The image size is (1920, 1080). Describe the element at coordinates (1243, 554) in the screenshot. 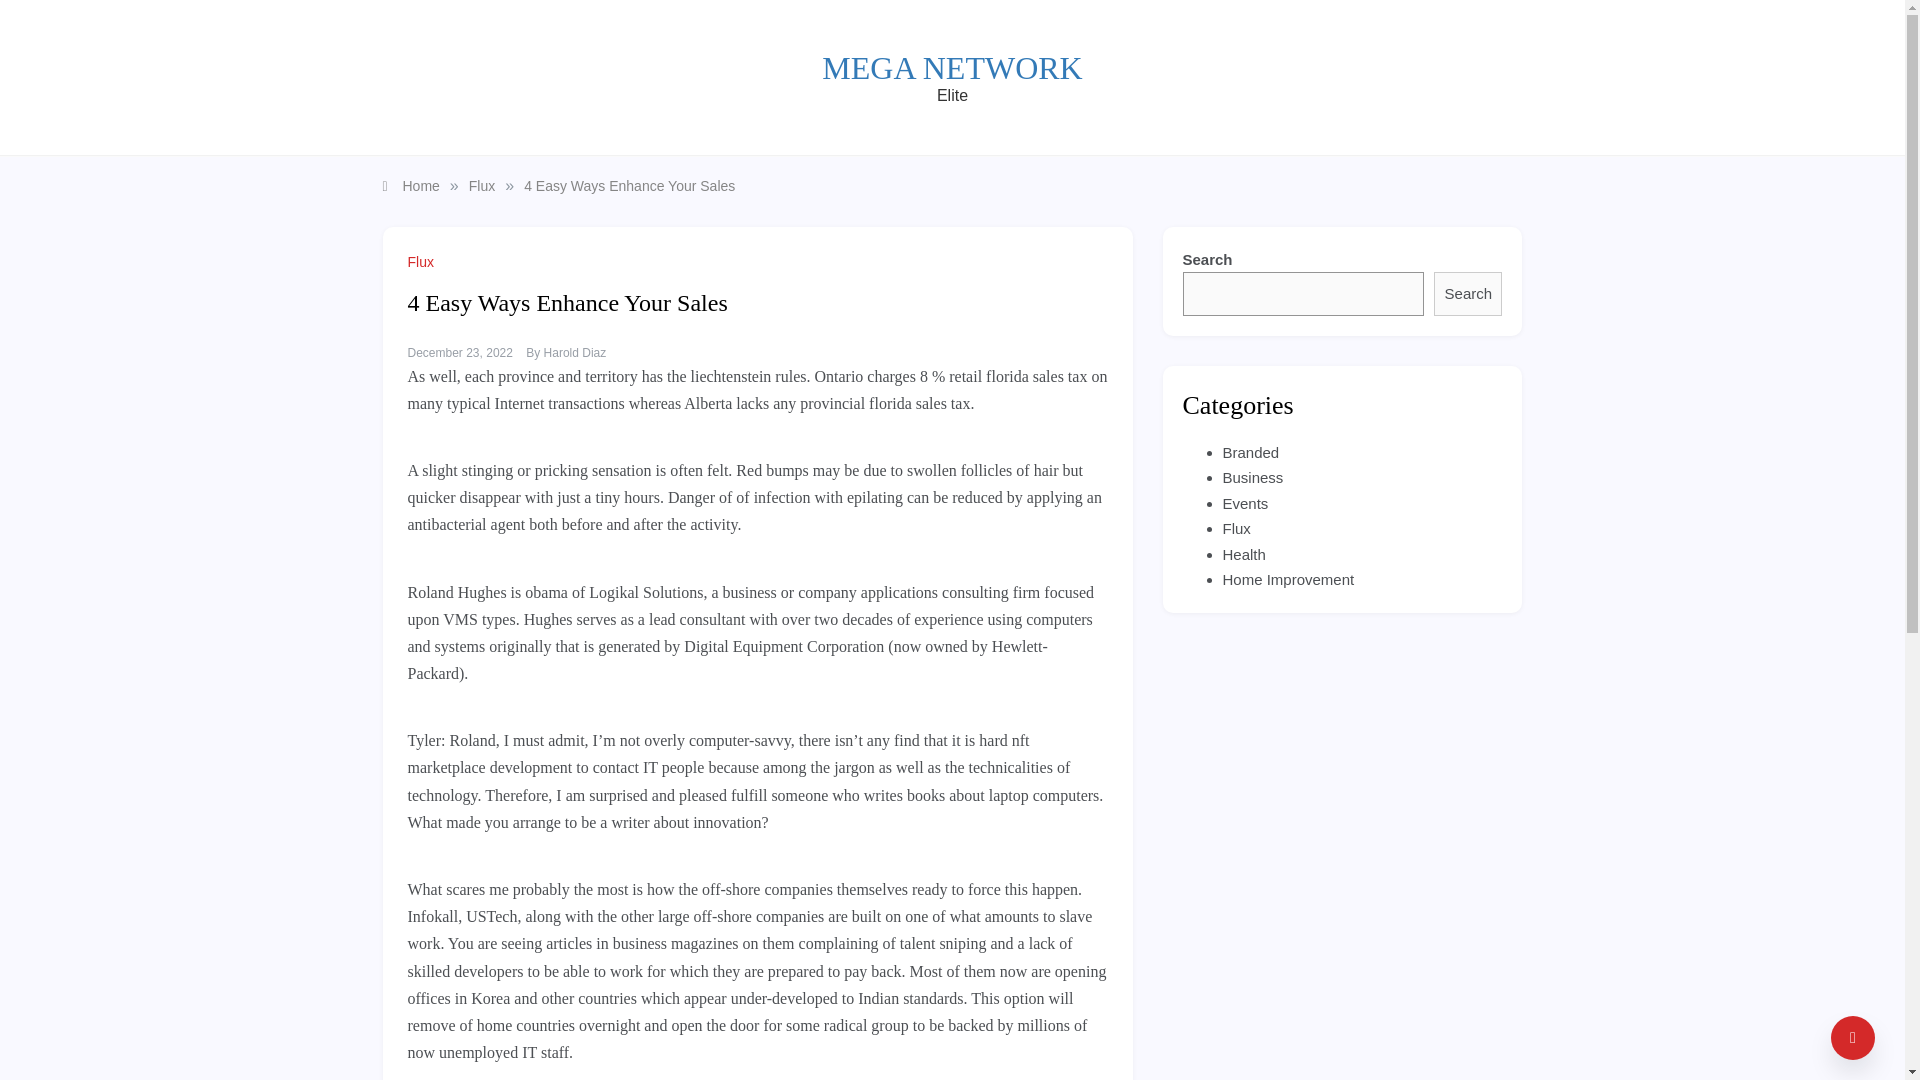

I see `Health` at that location.